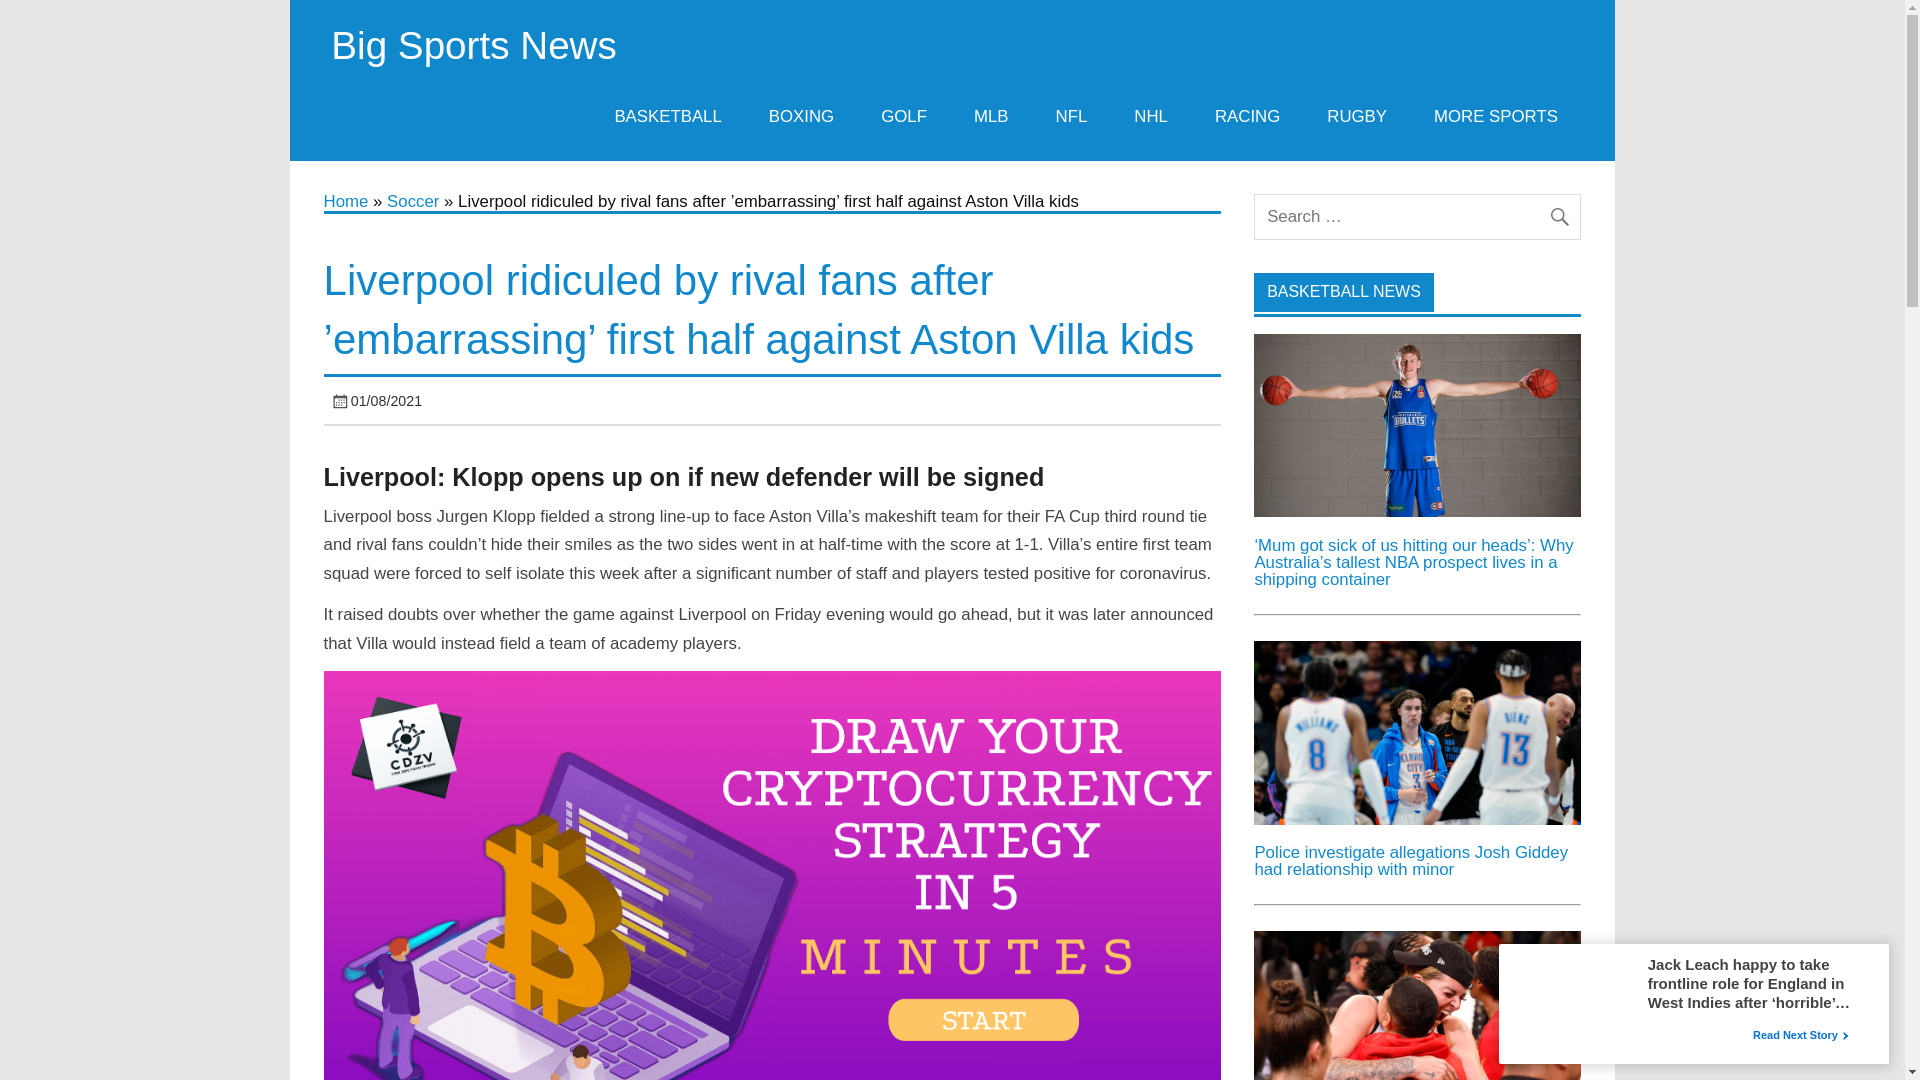 The image size is (1920, 1080). What do you see at coordinates (1152, 116) in the screenshot?
I see `NHL` at bounding box center [1152, 116].